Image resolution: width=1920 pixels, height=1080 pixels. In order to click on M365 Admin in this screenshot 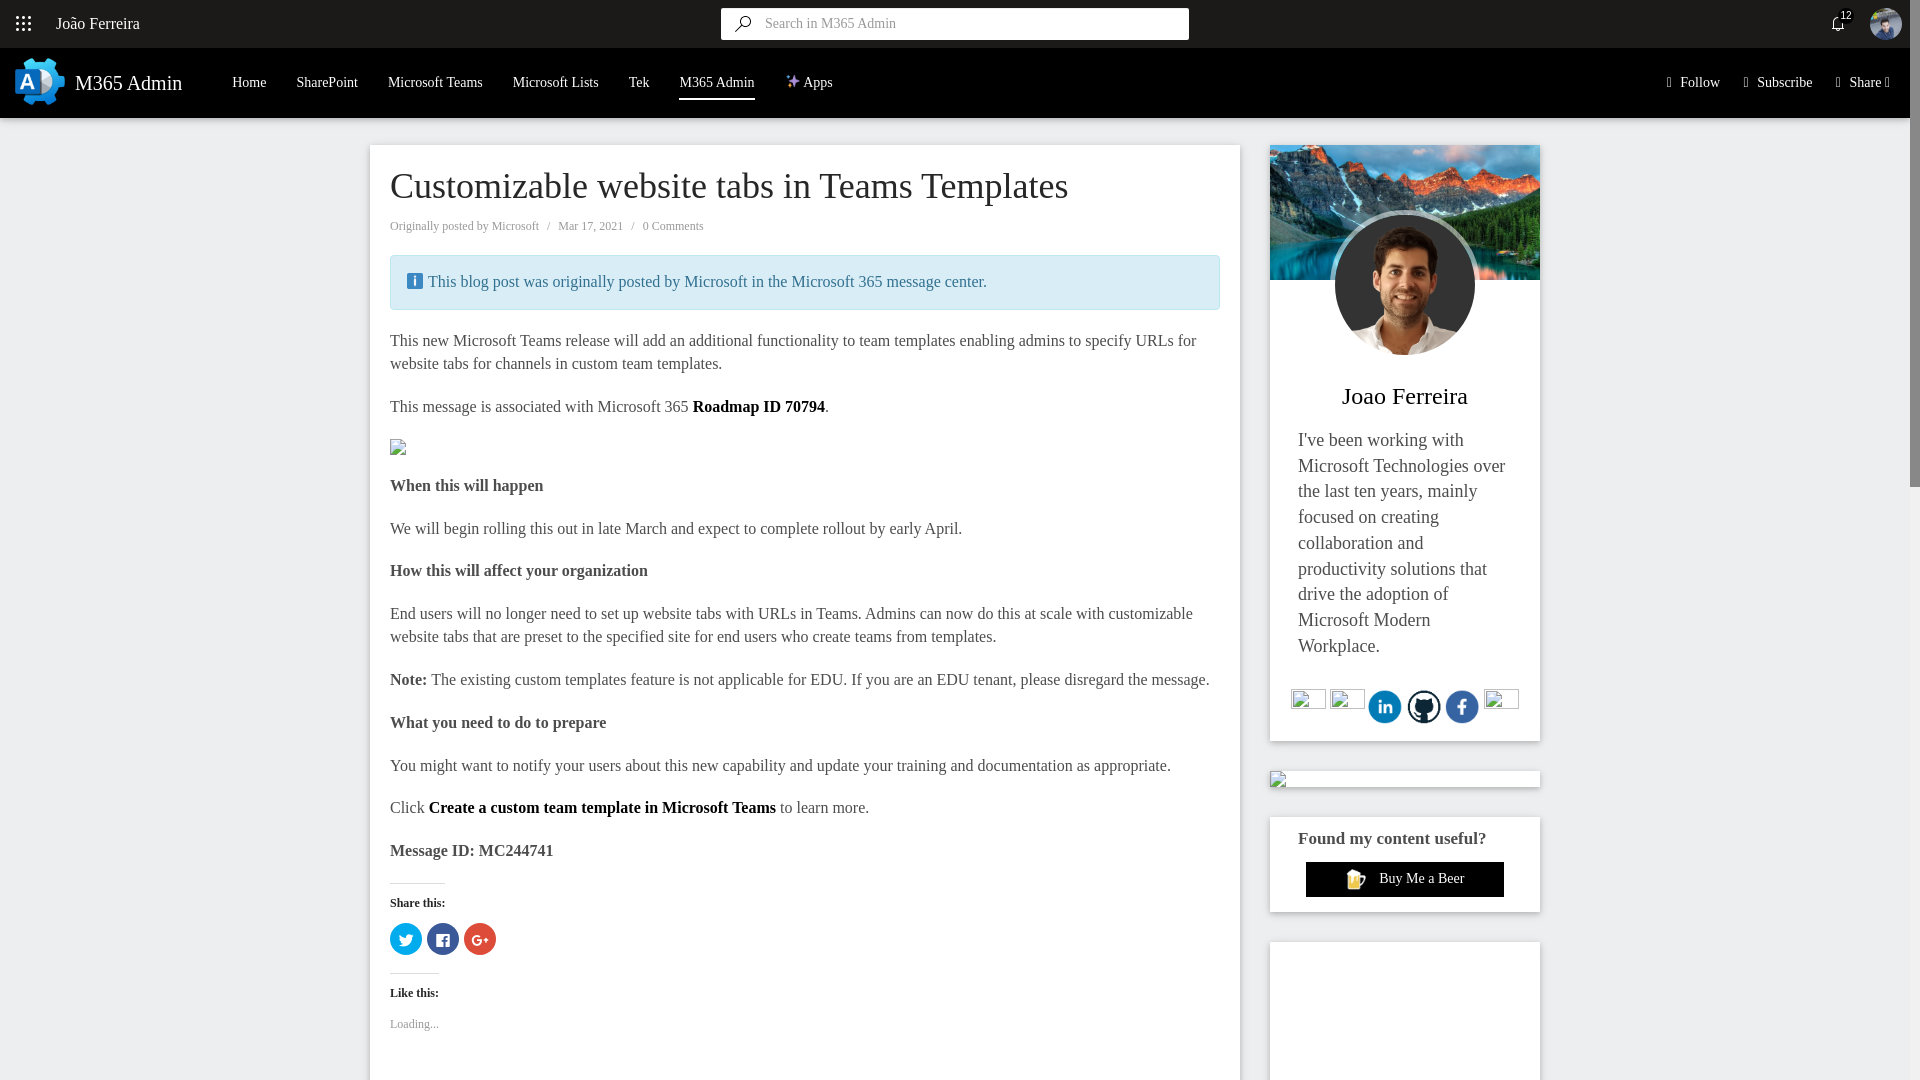, I will do `click(716, 74)`.